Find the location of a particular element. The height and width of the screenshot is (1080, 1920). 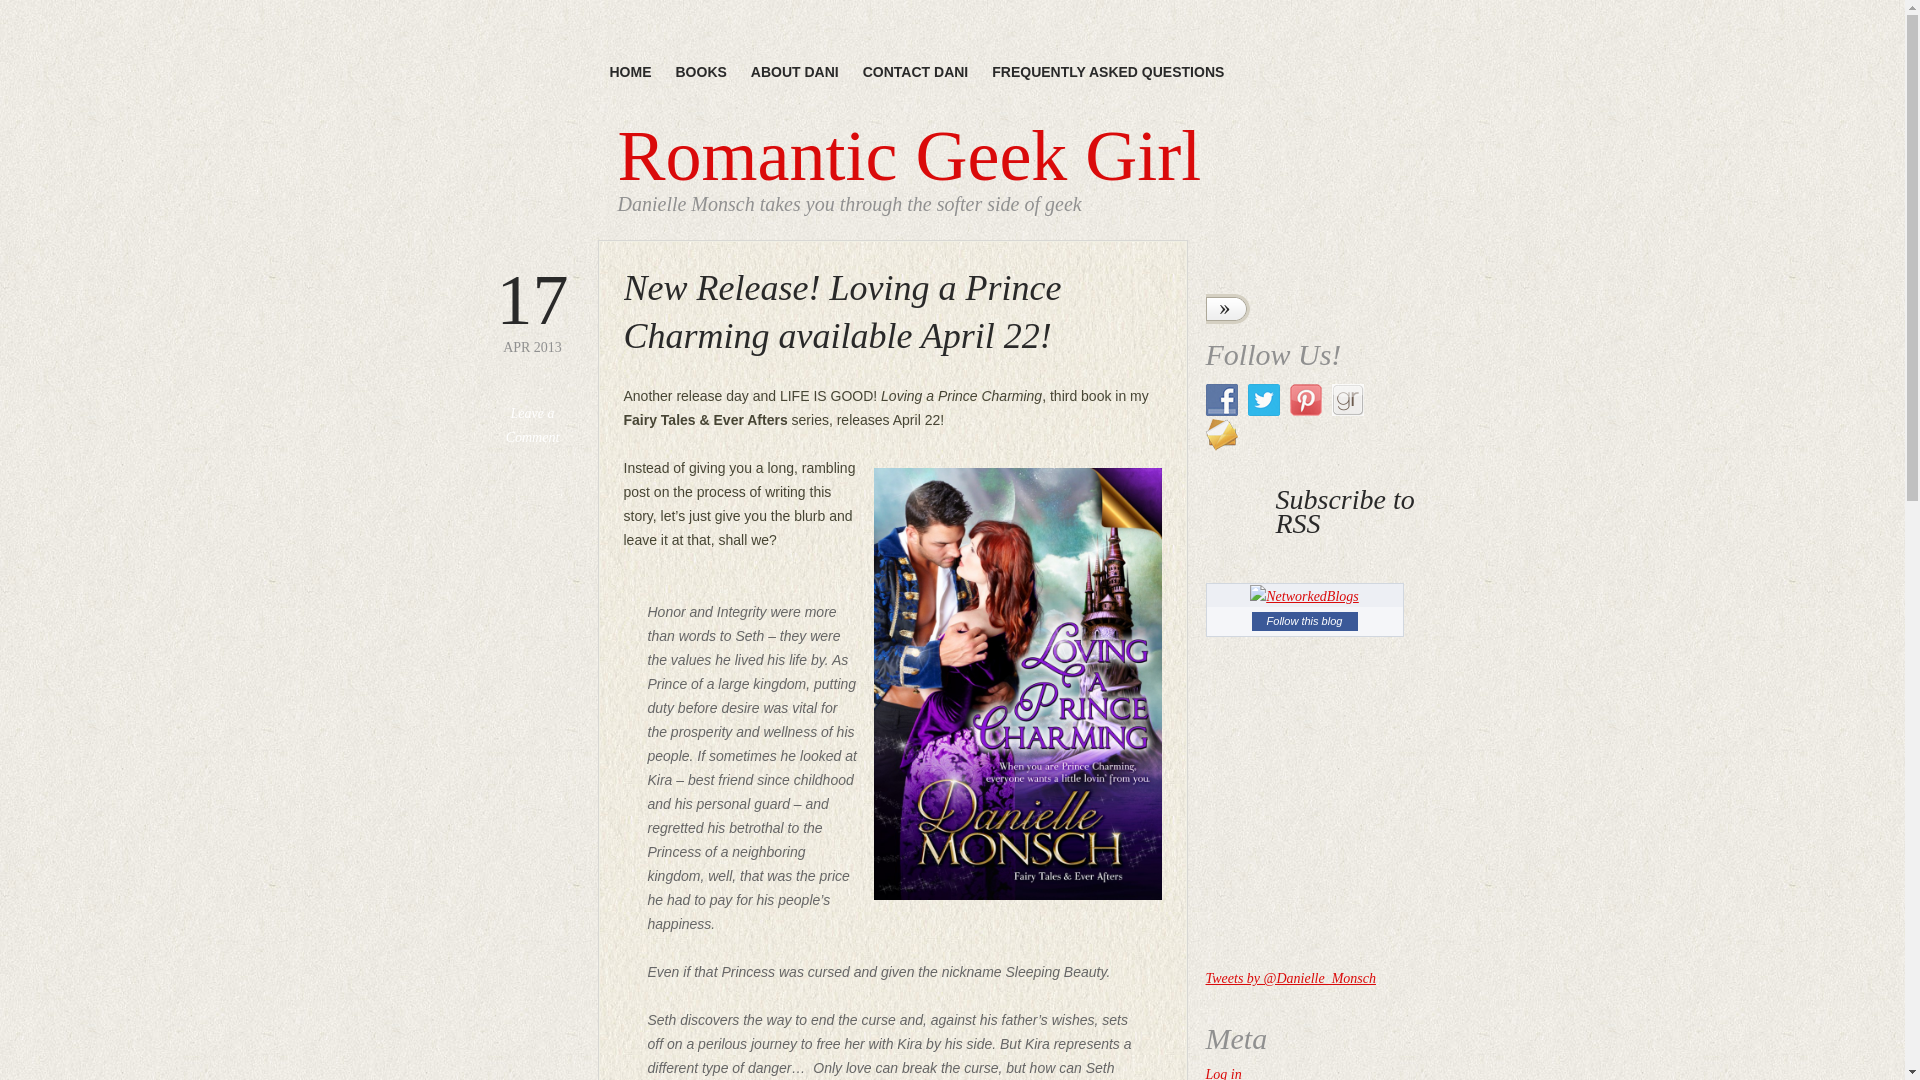

Follow Us on E-mail is located at coordinates (1222, 435).